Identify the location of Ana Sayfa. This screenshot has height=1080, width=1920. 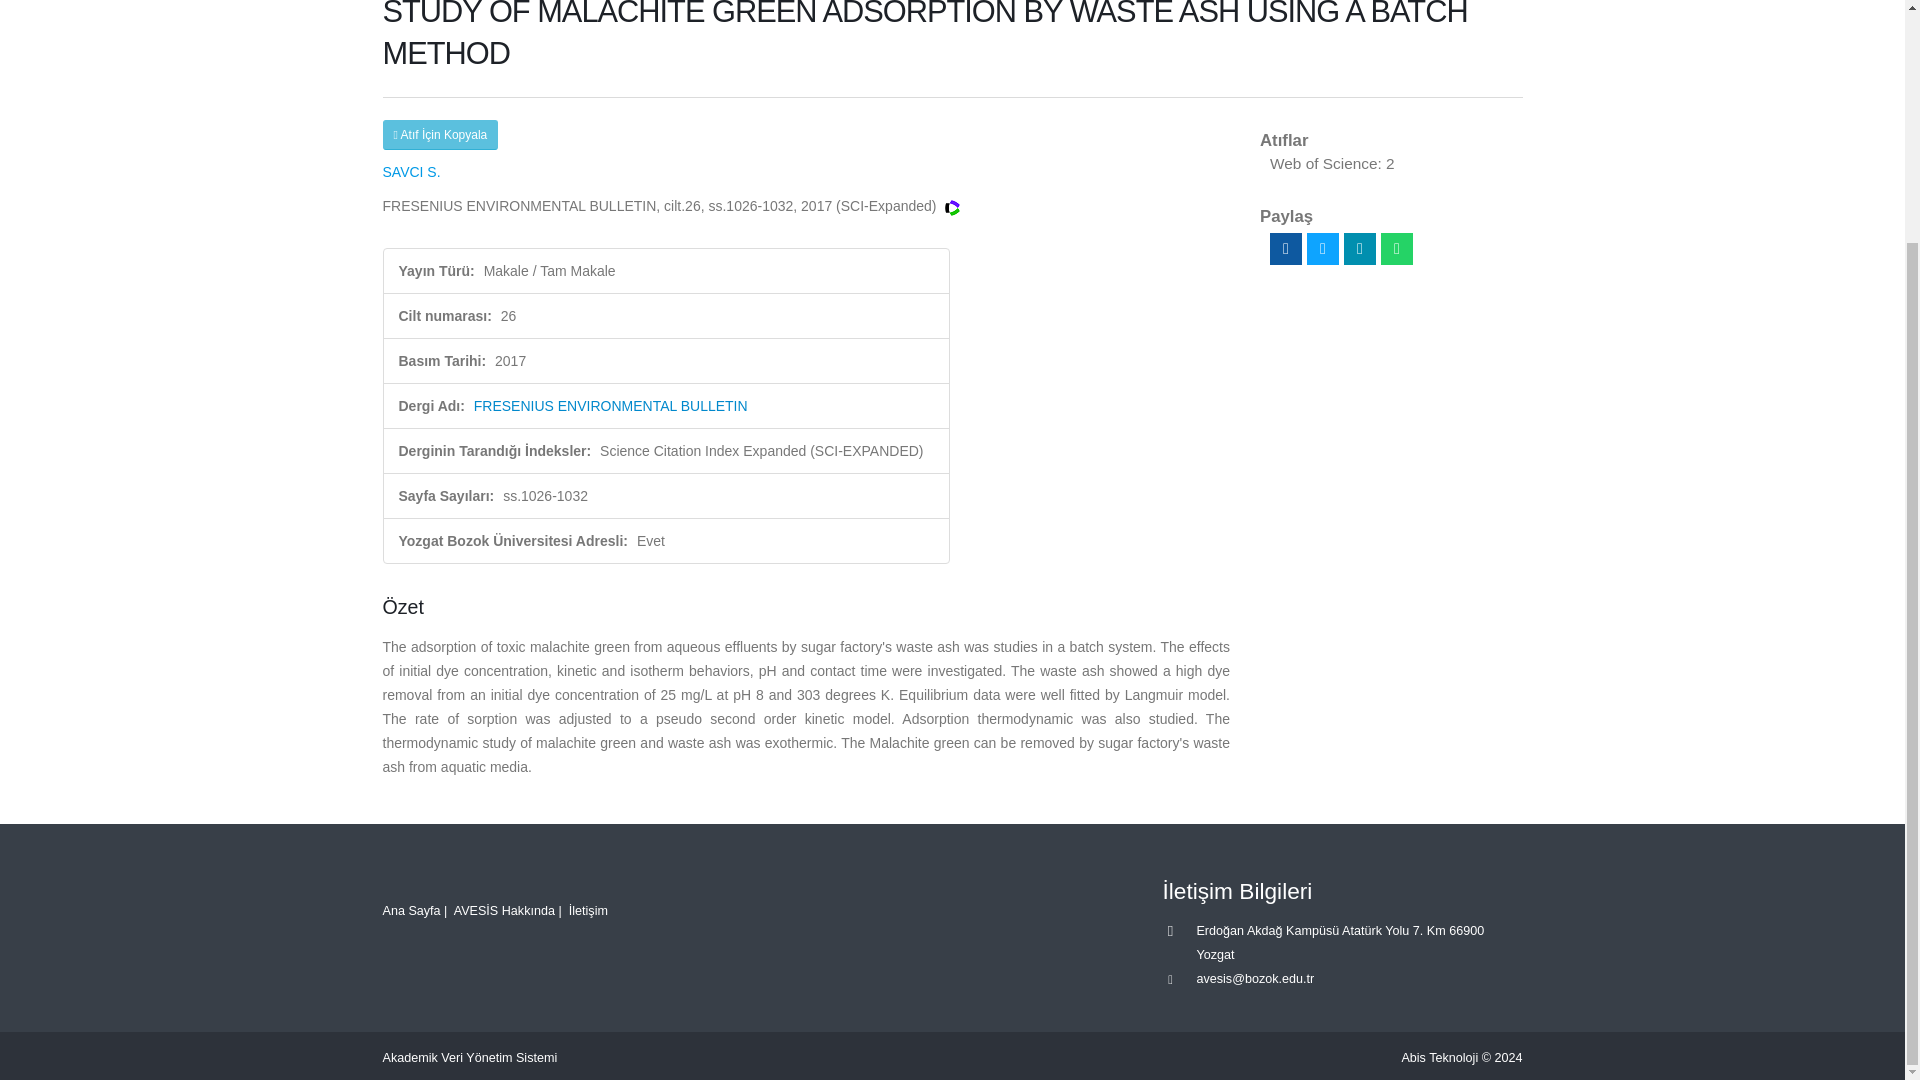
(410, 910).